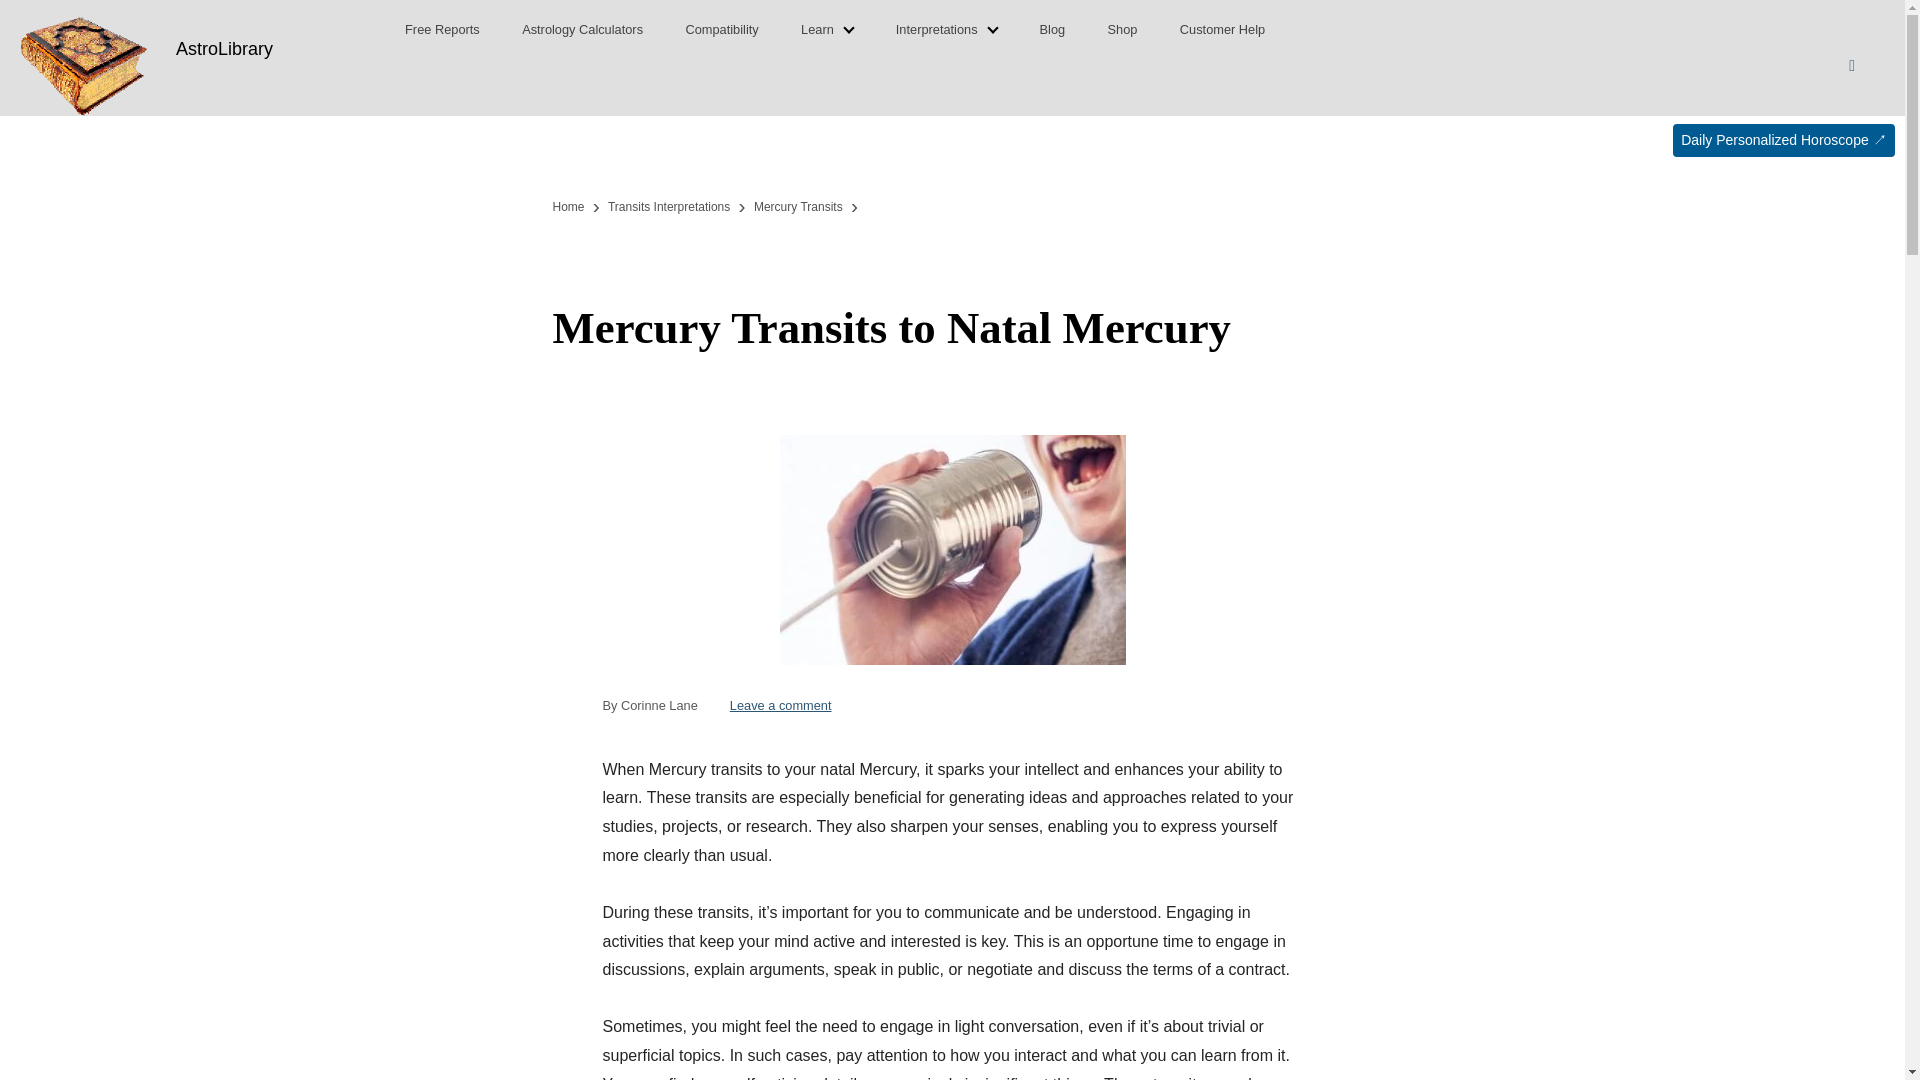 Image resolution: width=1920 pixels, height=1080 pixels. Describe the element at coordinates (1052, 30) in the screenshot. I see `Blog` at that location.